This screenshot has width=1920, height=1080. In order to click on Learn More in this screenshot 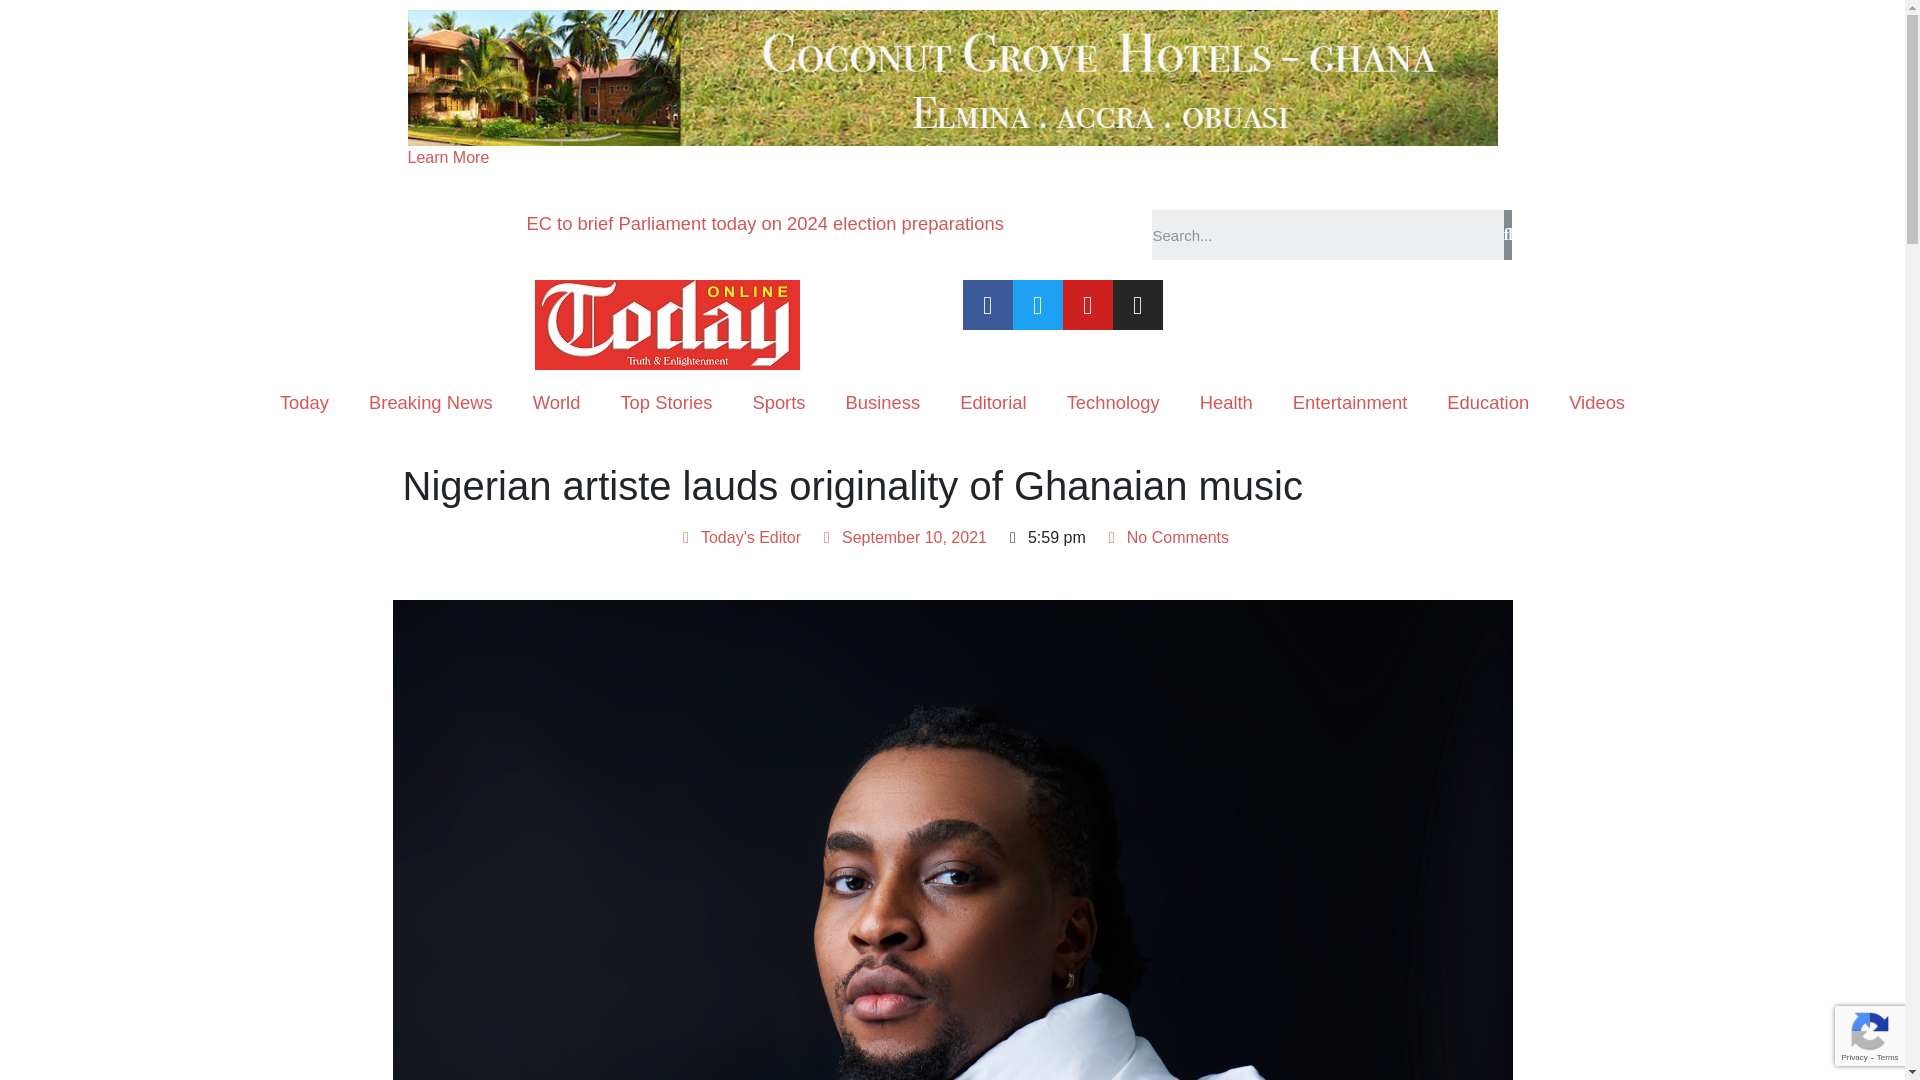, I will do `click(448, 158)`.